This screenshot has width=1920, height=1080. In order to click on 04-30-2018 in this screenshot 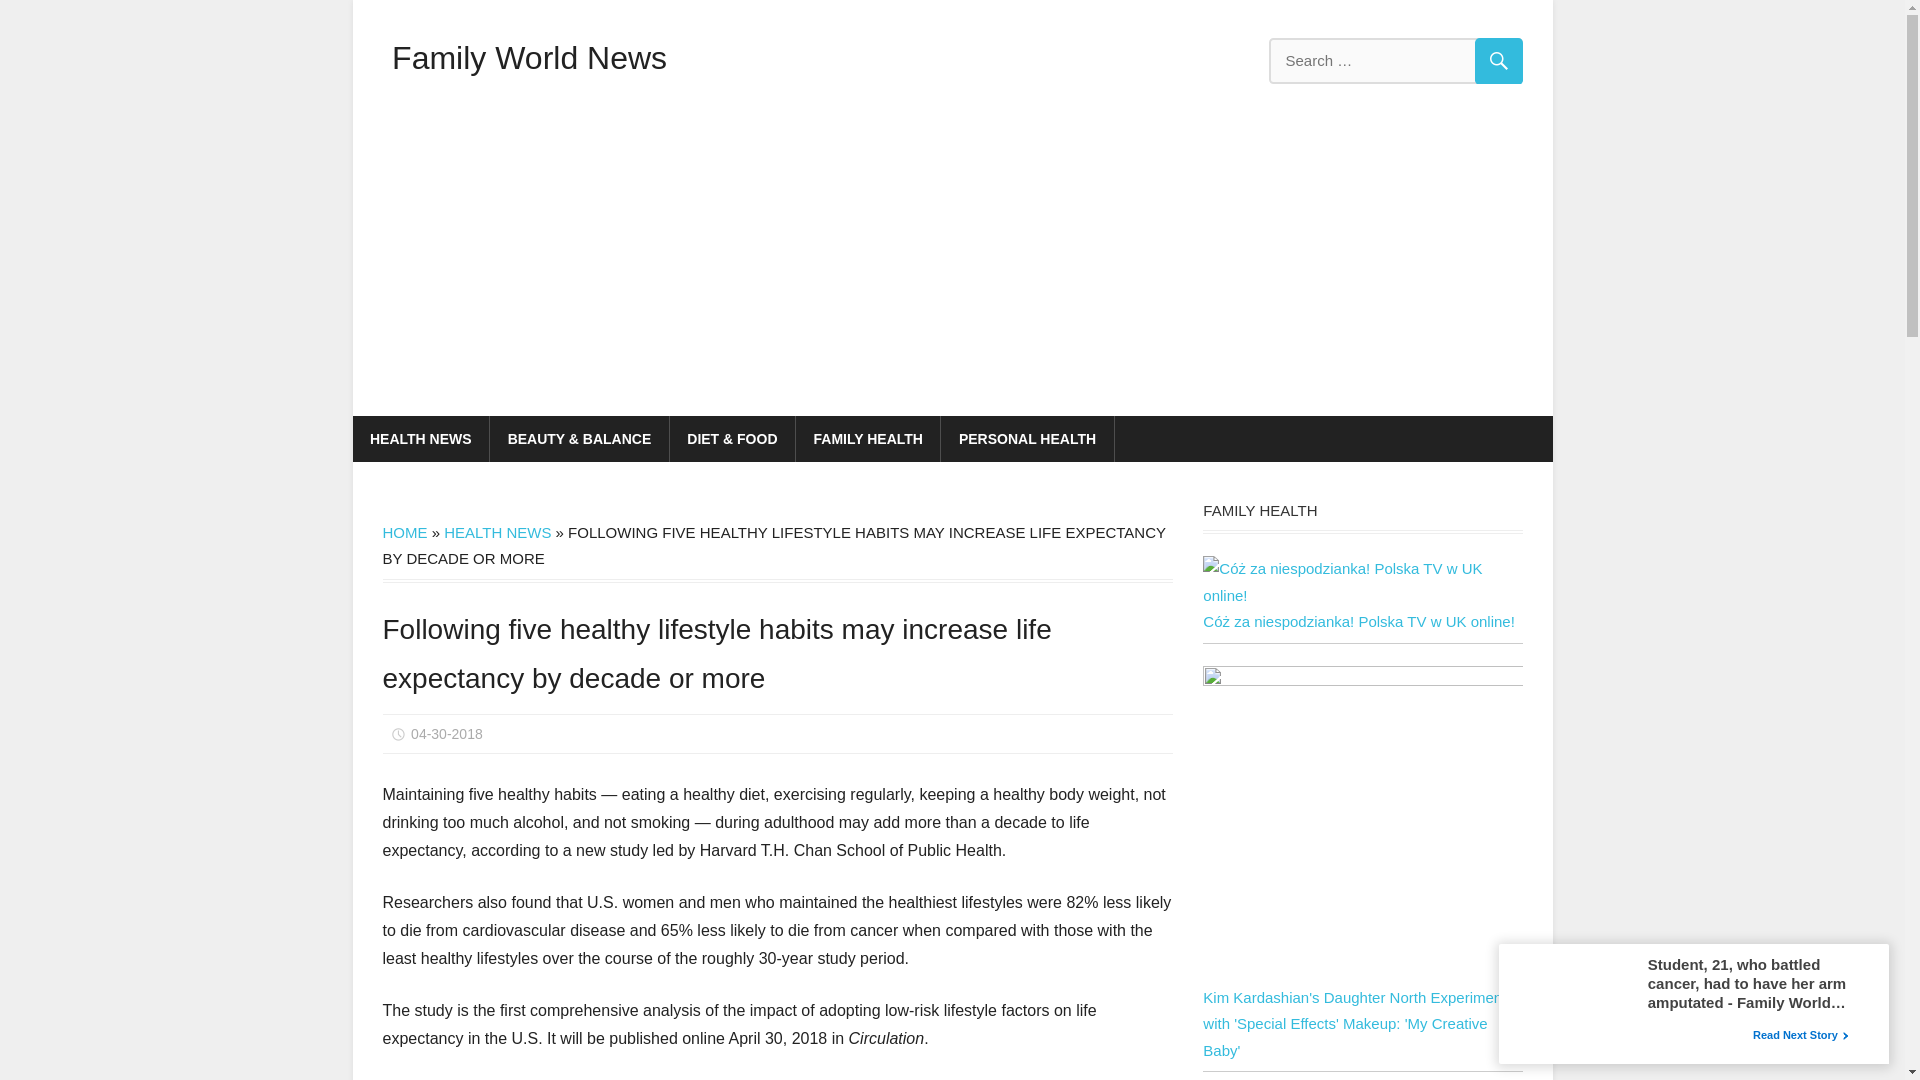, I will do `click(446, 733)`.